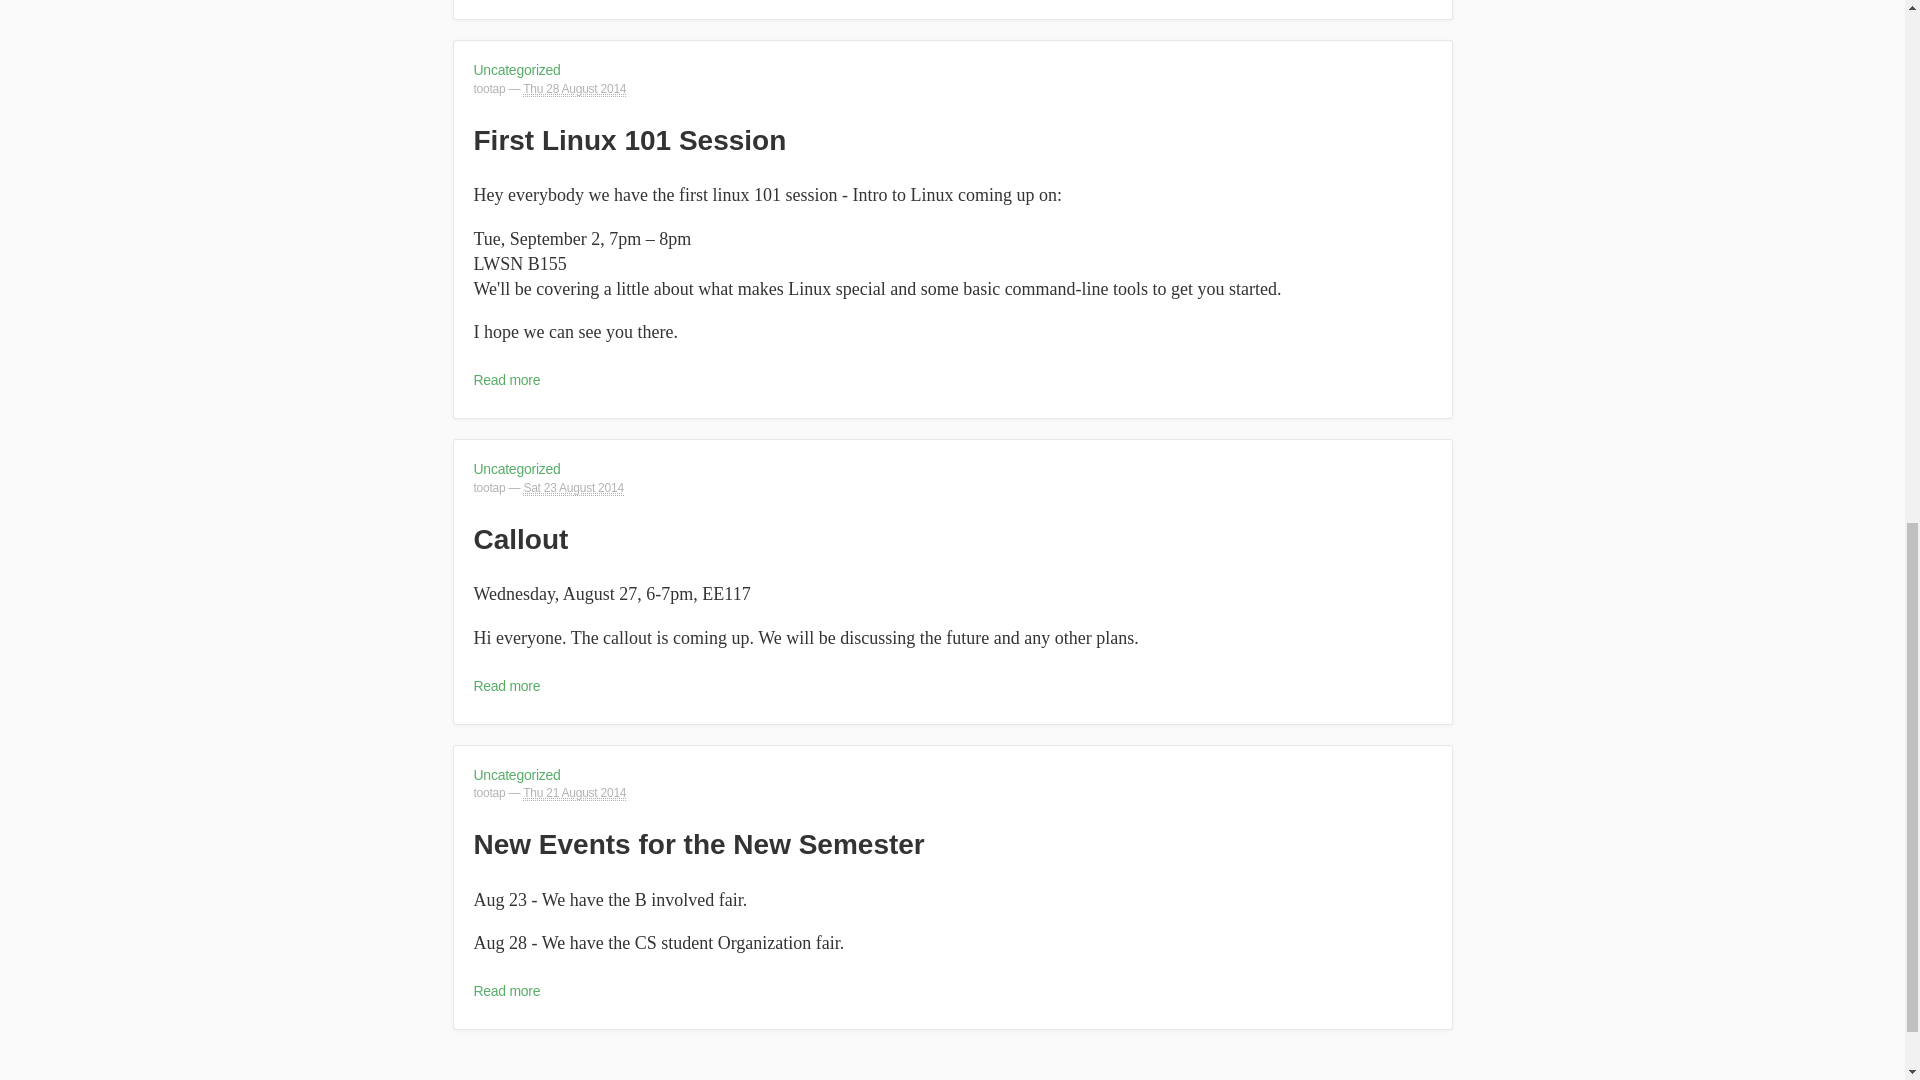 This screenshot has height=1080, width=1920. Describe the element at coordinates (508, 990) in the screenshot. I see `Read more` at that location.